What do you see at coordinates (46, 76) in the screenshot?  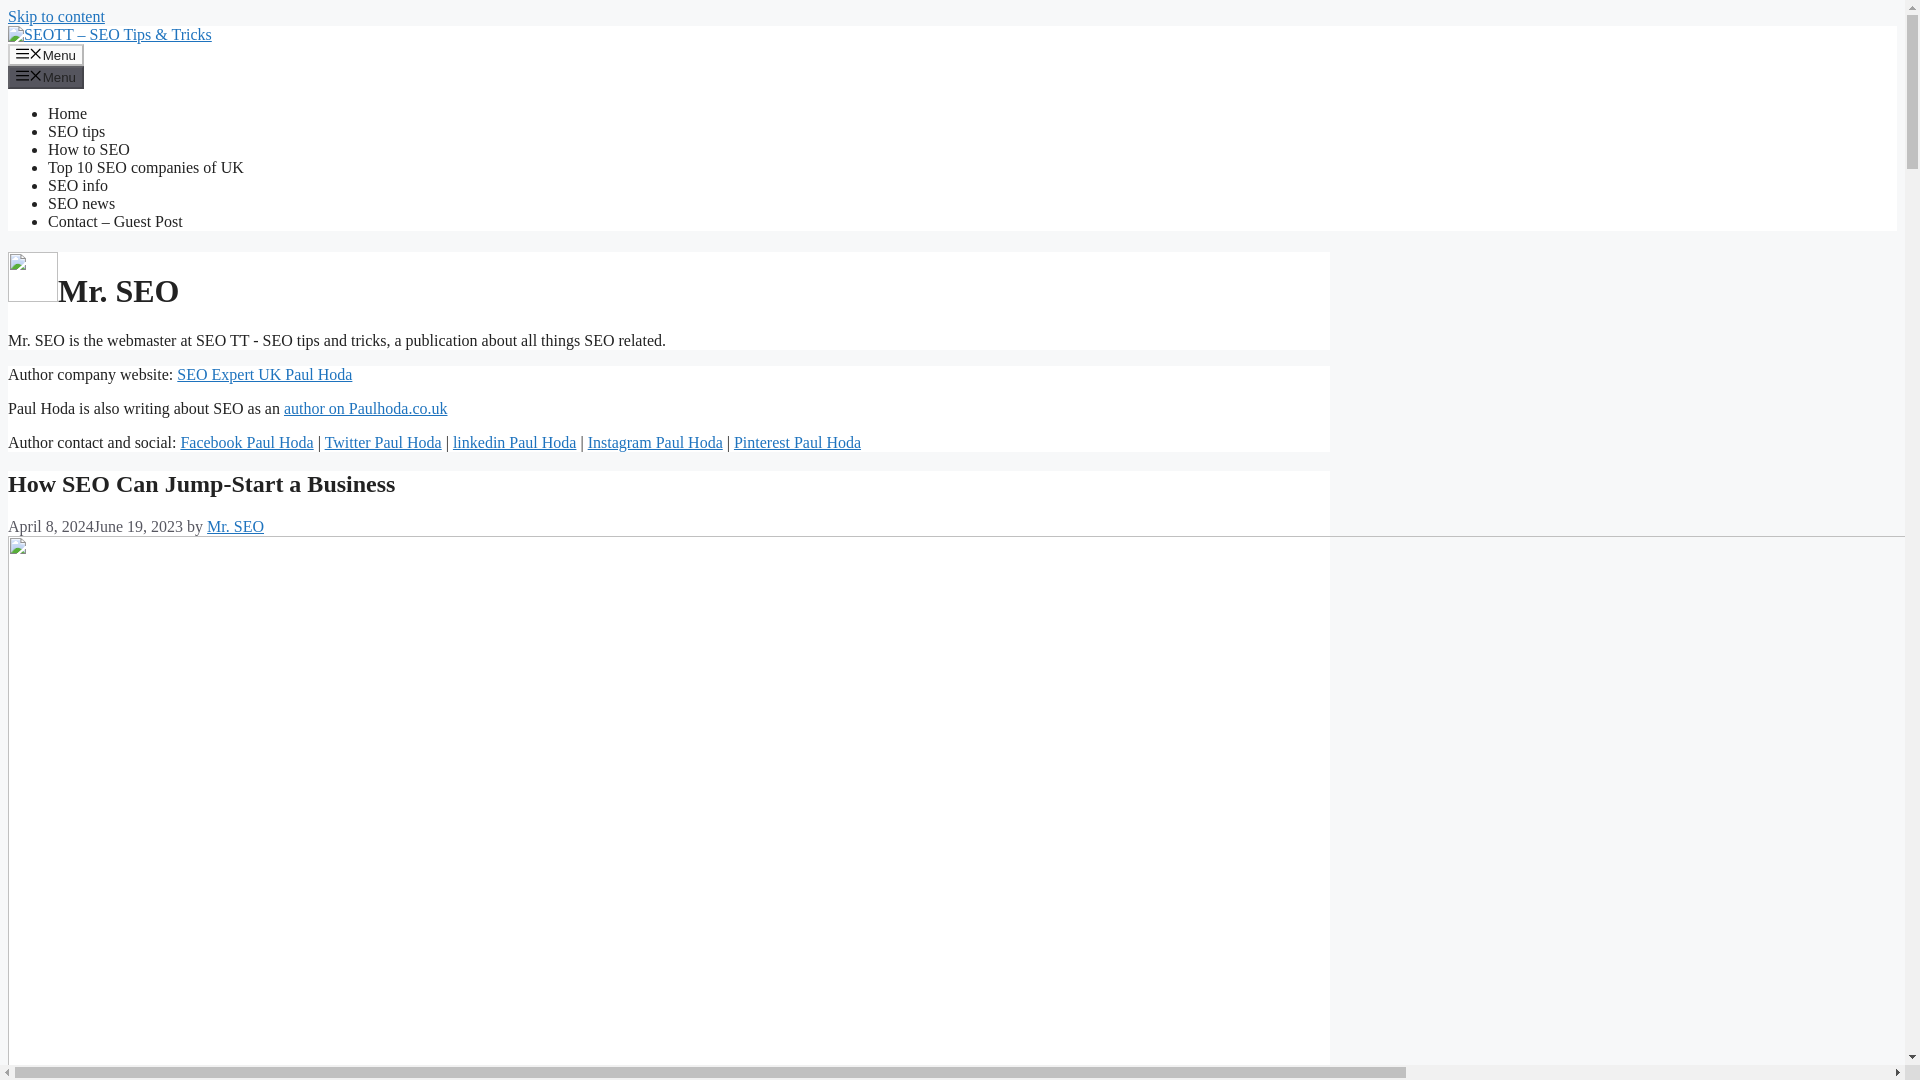 I see `Menu` at bounding box center [46, 76].